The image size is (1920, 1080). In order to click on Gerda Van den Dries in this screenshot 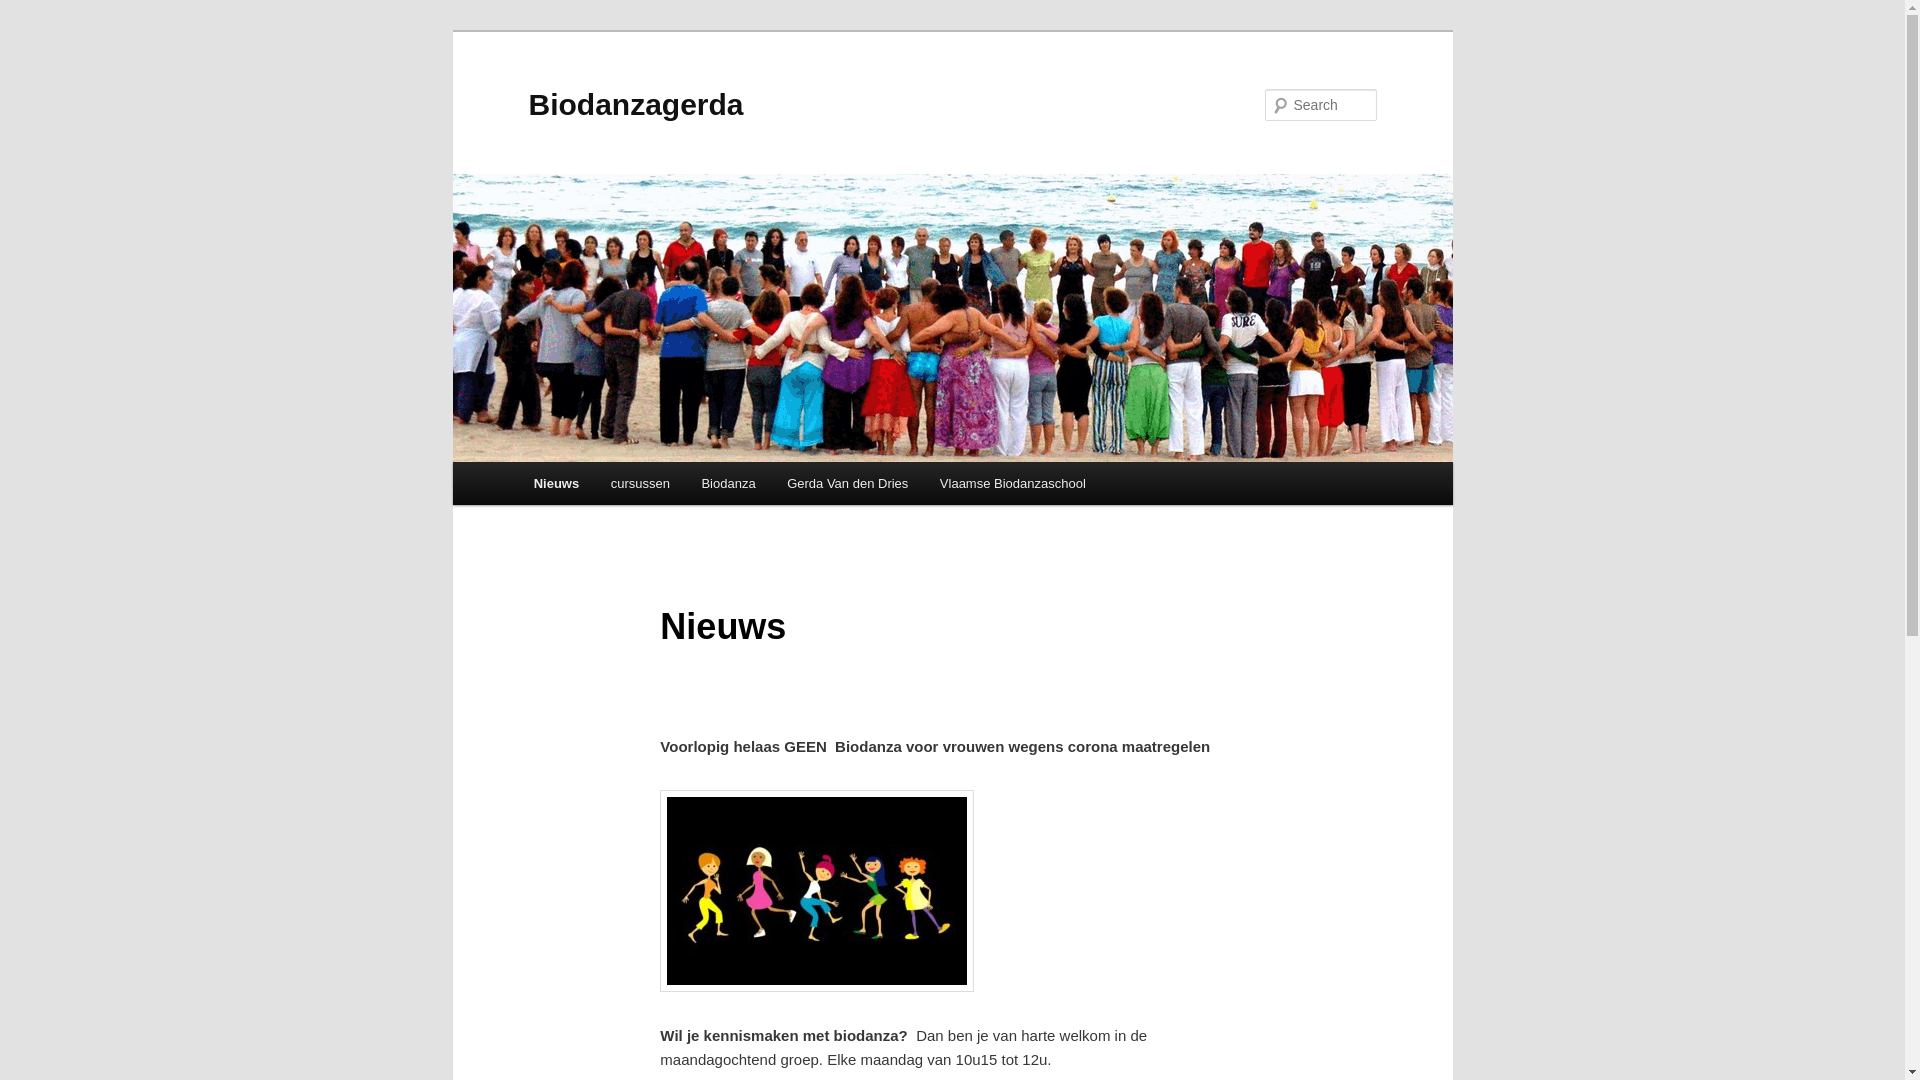, I will do `click(848, 484)`.